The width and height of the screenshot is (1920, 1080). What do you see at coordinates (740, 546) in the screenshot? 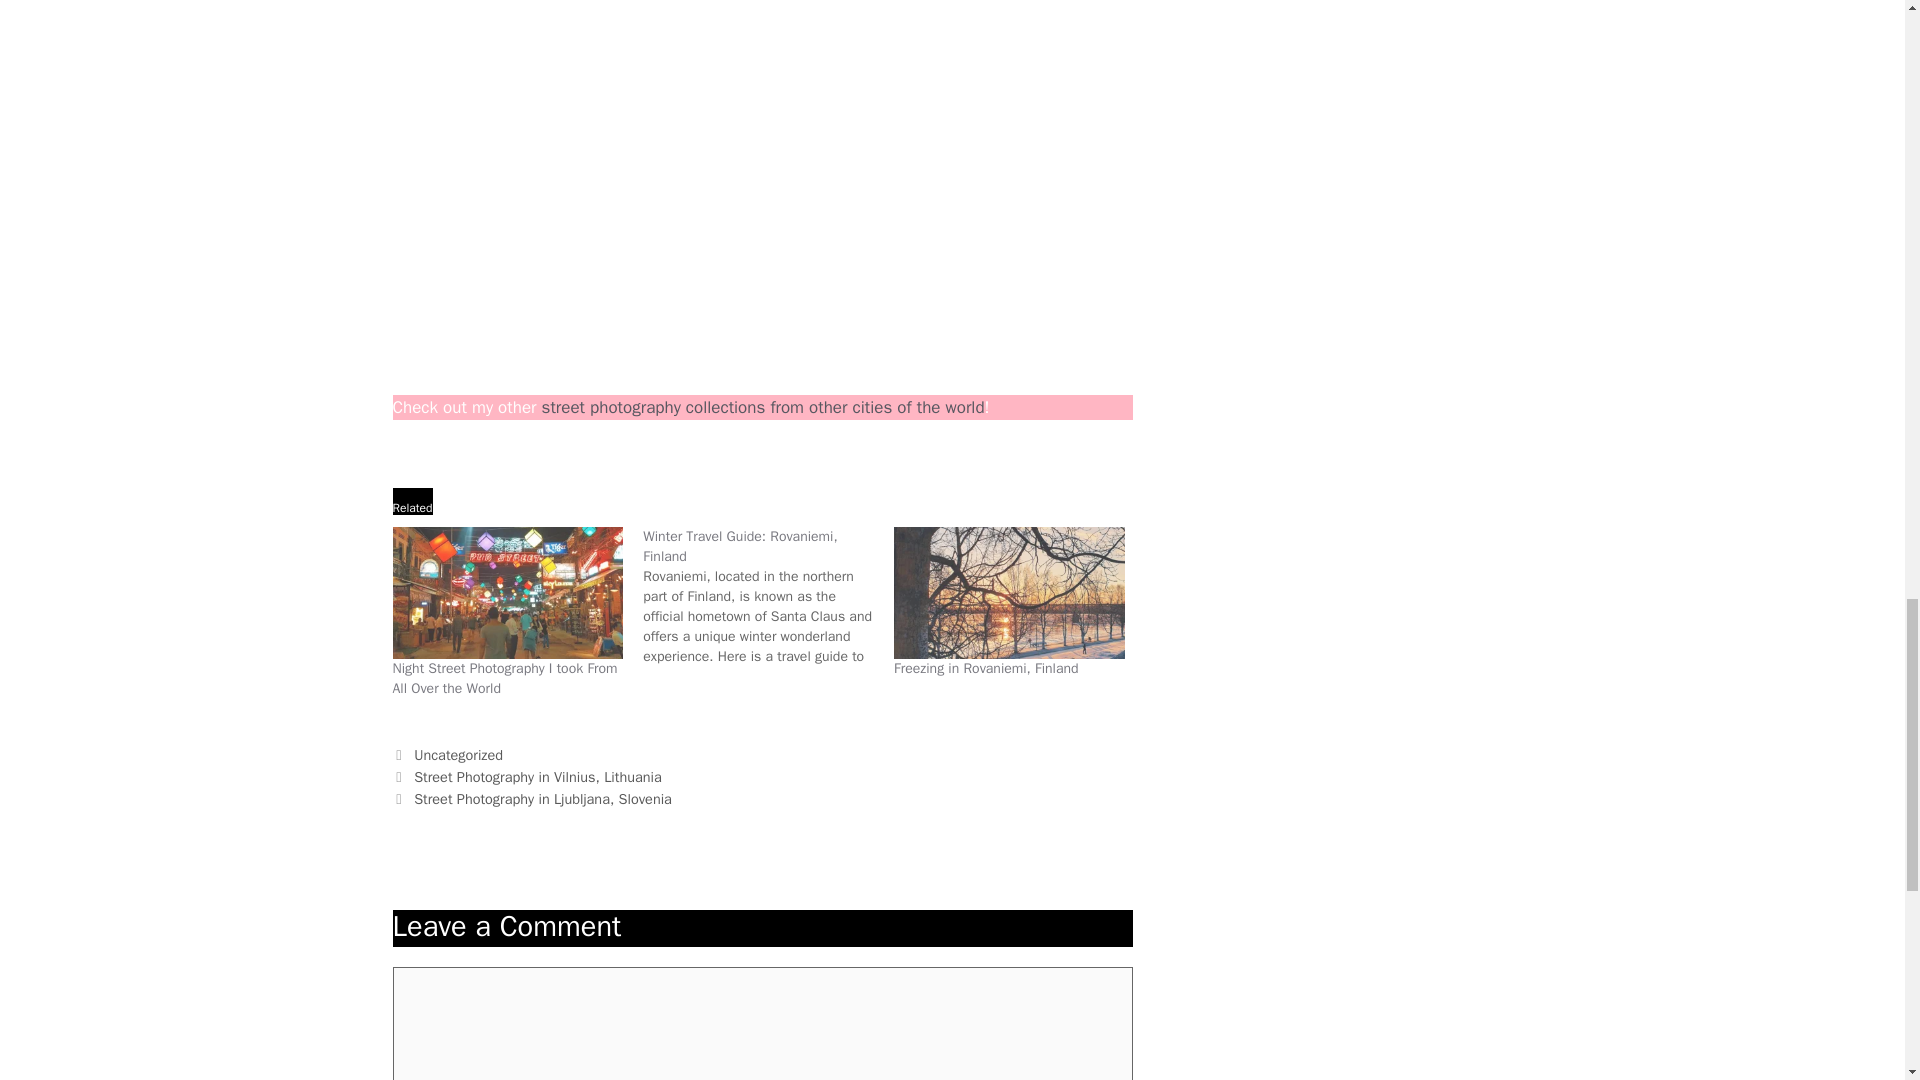
I see `Winter Travel Guide: Rovaniemi, Finland` at bounding box center [740, 546].